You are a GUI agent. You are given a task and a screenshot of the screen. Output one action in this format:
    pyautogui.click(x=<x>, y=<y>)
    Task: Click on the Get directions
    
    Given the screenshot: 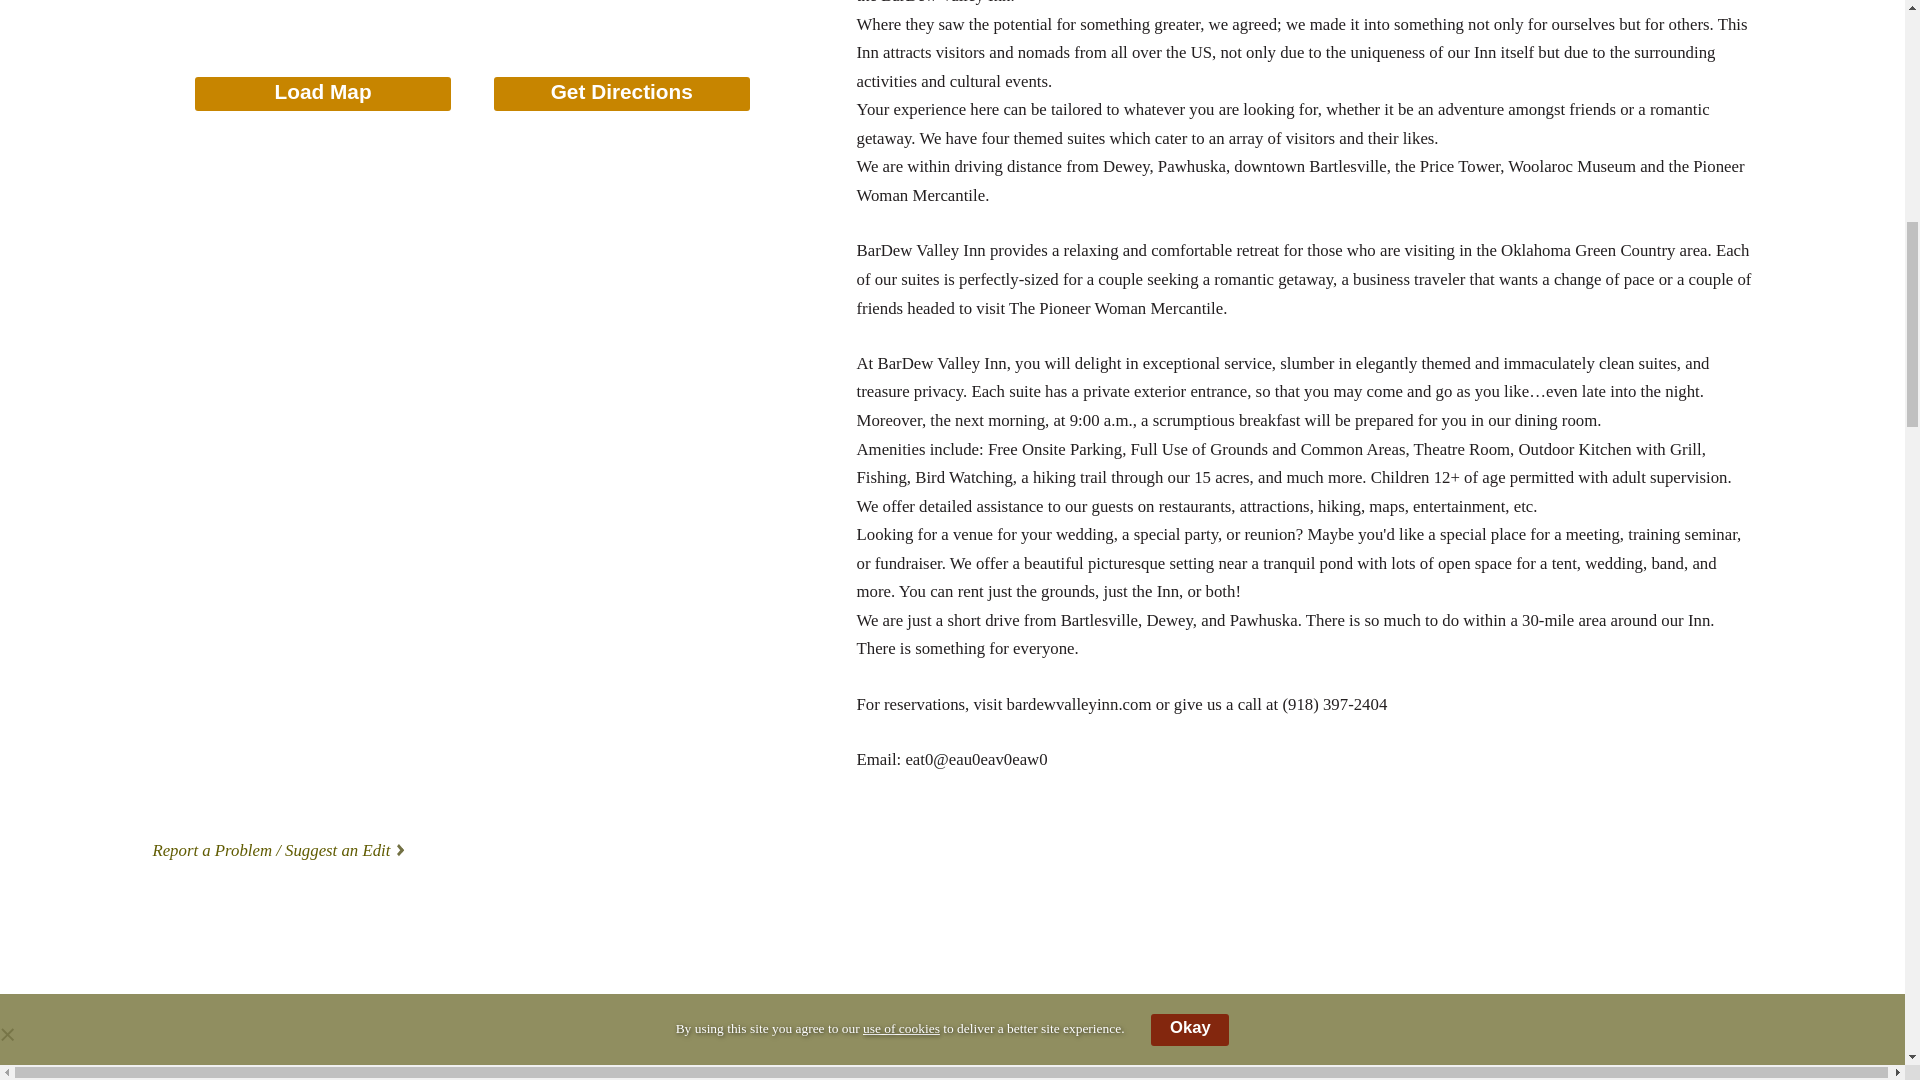 What is the action you would take?
    pyautogui.click(x=622, y=94)
    